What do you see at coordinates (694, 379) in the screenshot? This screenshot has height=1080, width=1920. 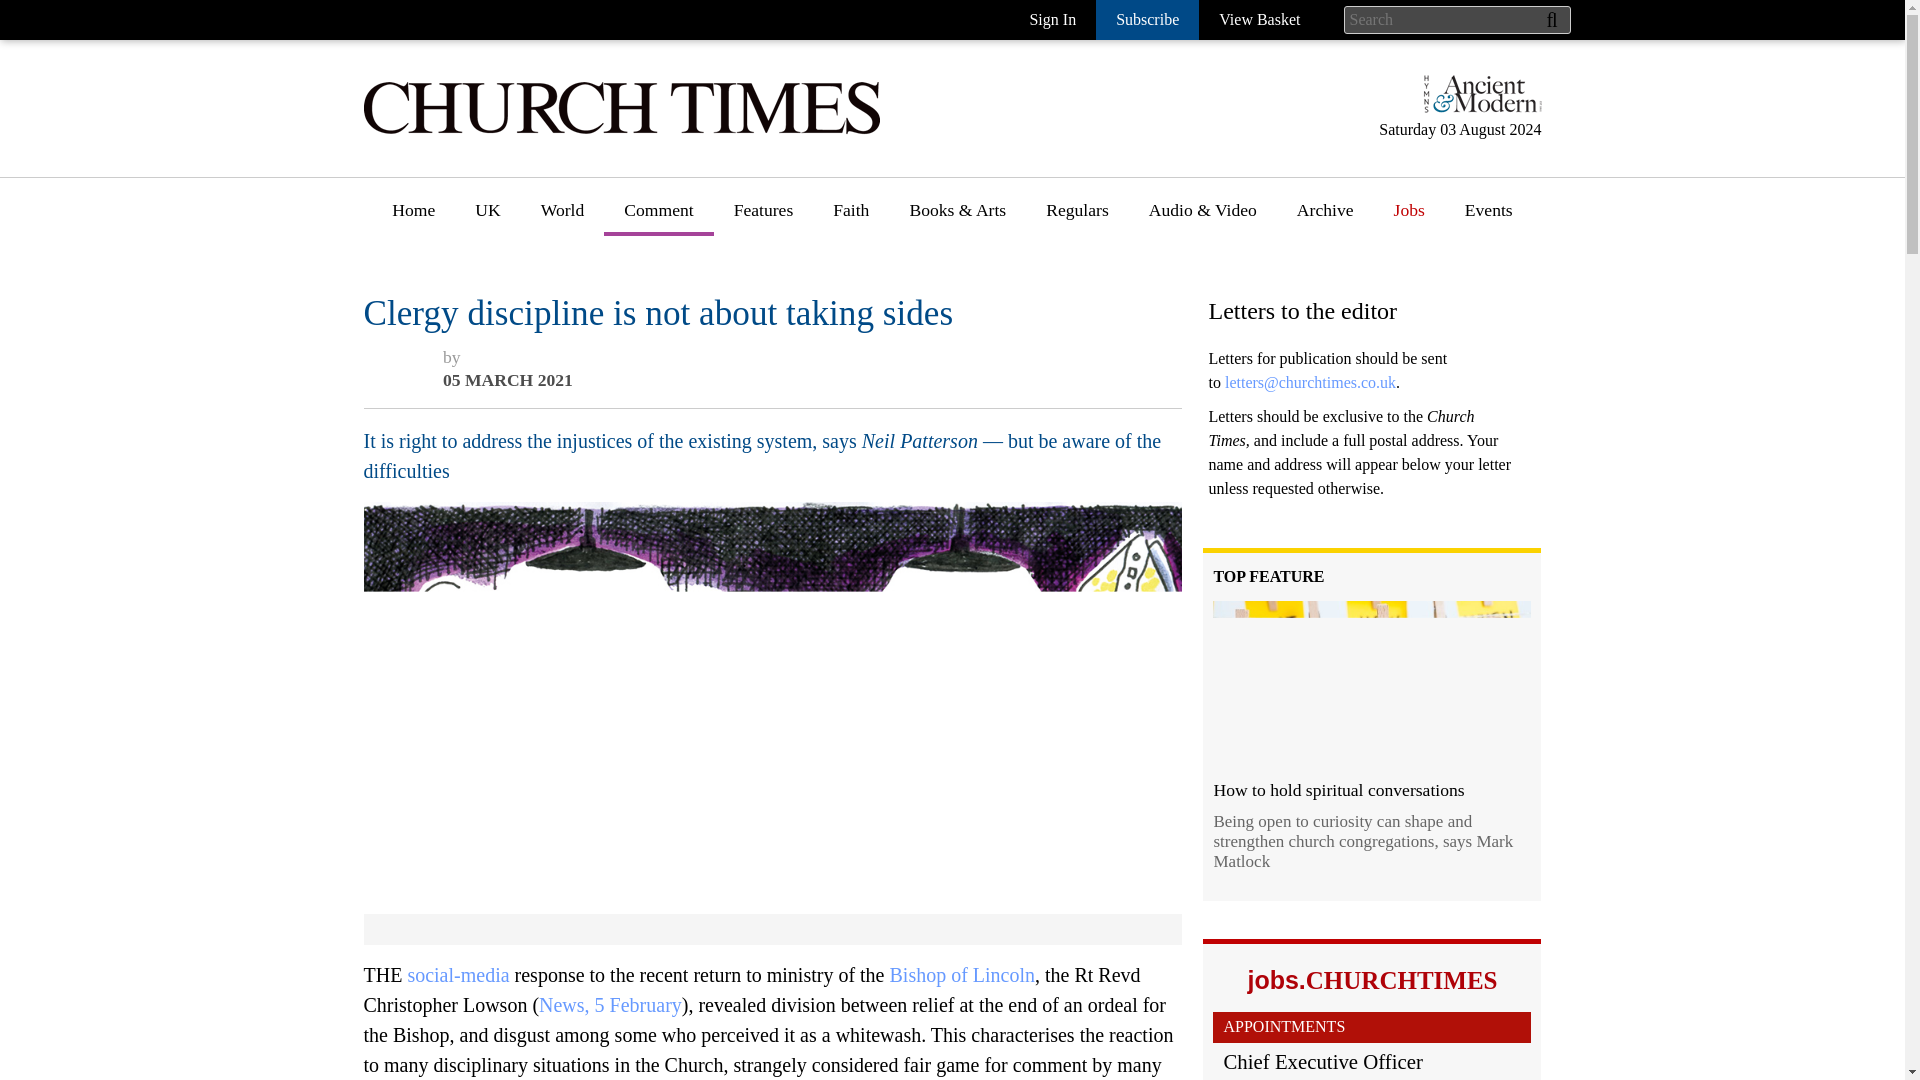 I see `Letters to the editor` at bounding box center [694, 379].